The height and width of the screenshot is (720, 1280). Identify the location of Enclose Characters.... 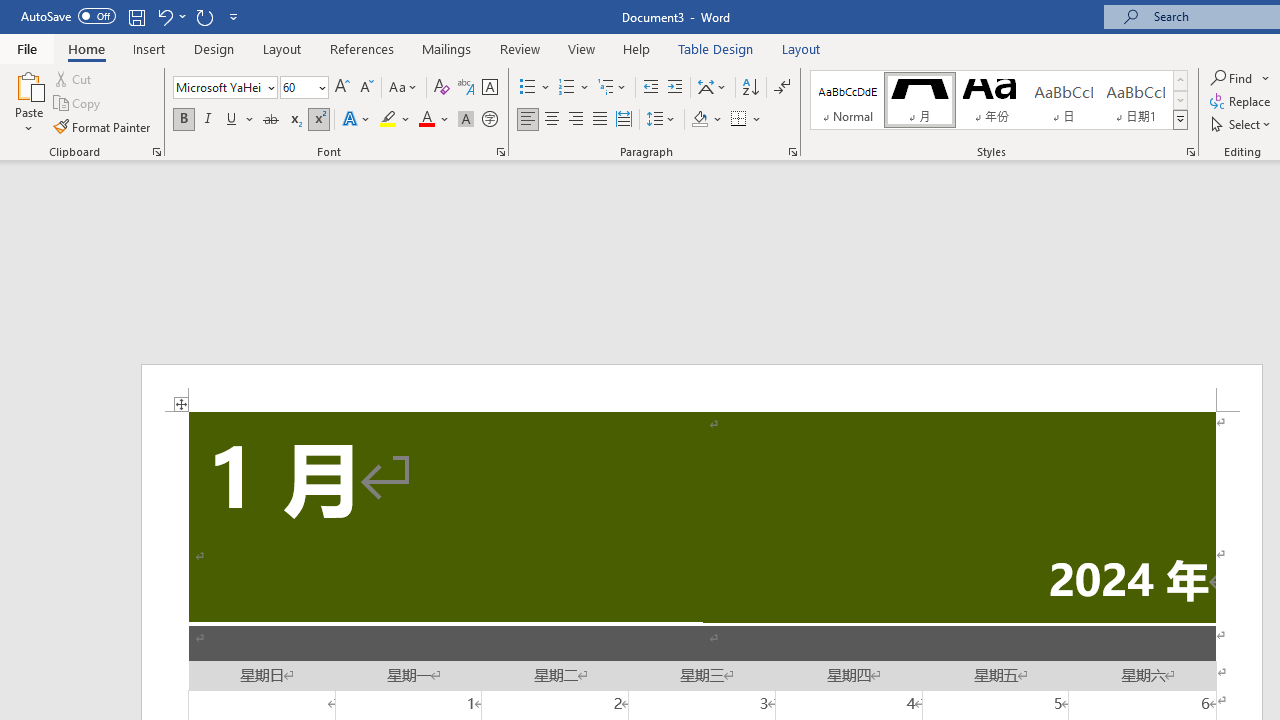
(489, 120).